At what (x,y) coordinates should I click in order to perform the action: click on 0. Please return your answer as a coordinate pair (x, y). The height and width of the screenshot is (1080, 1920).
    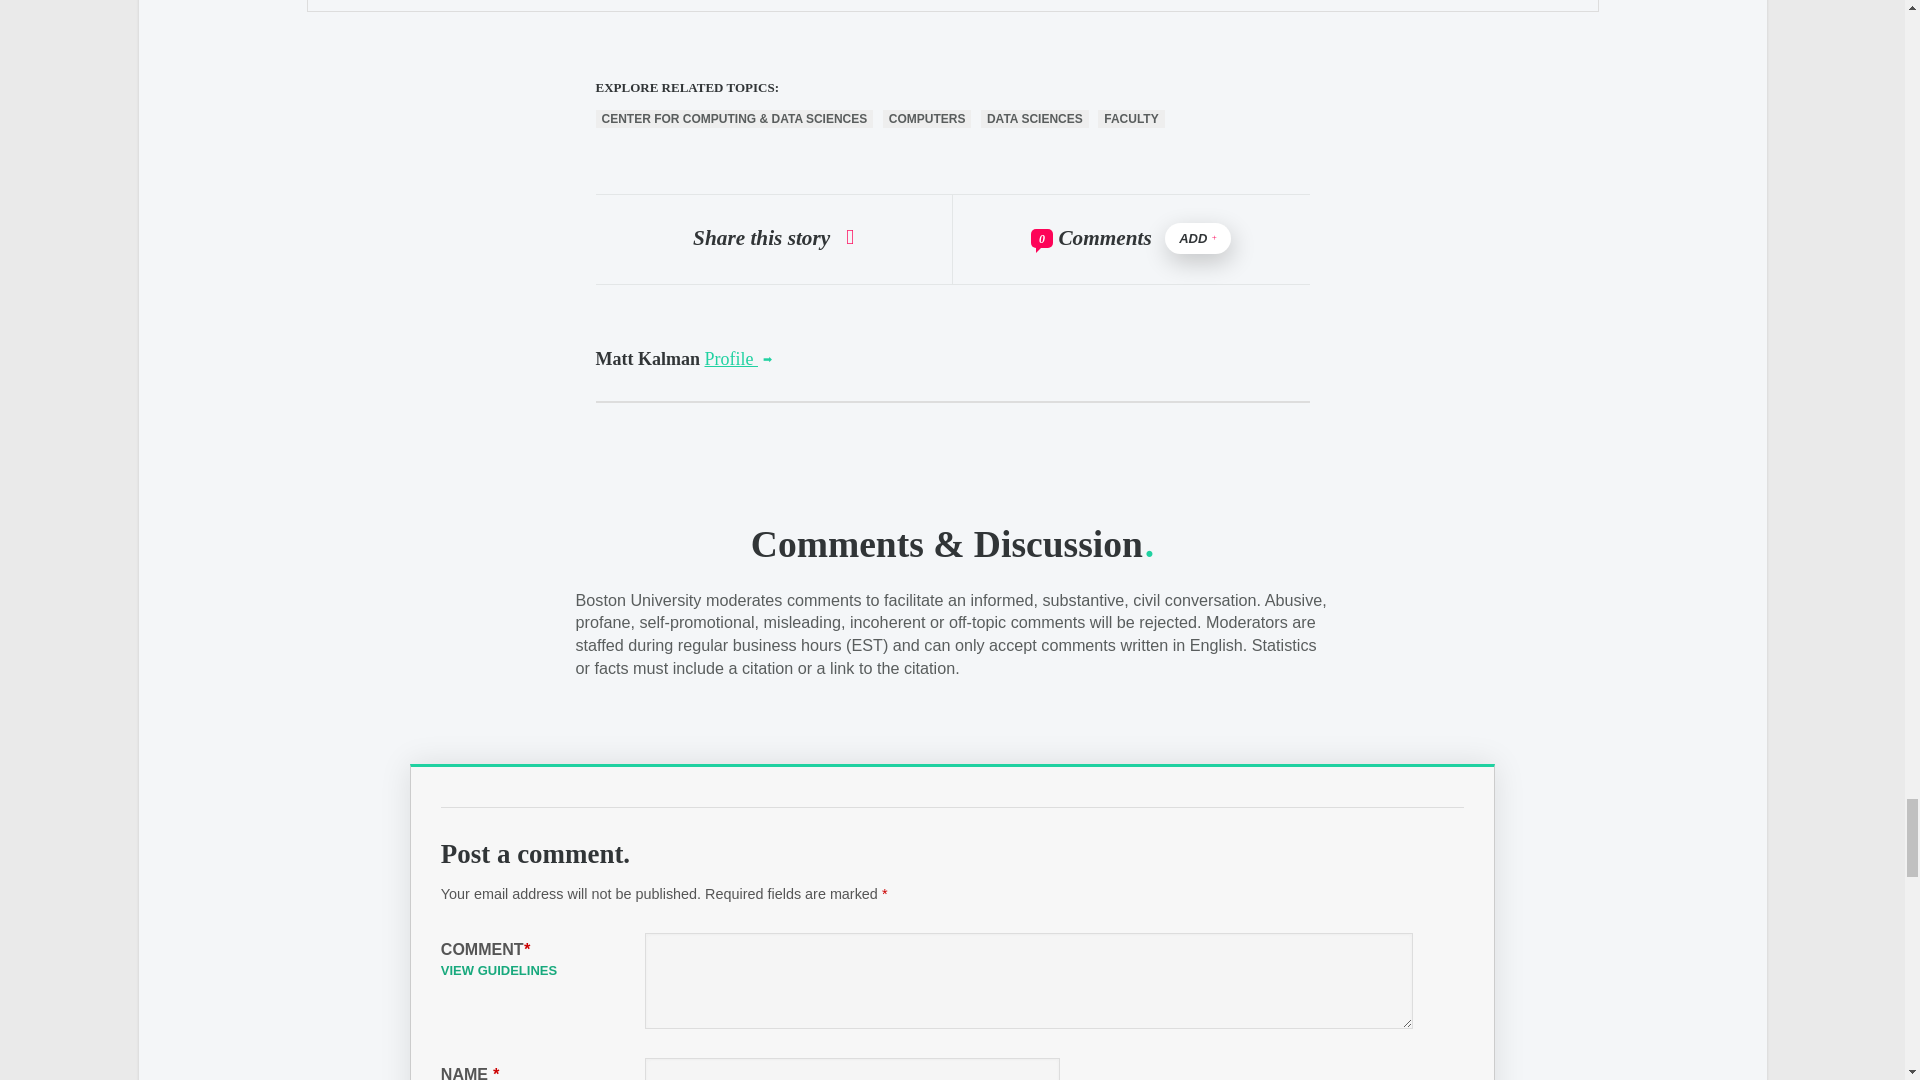
    Looking at the image, I should click on (1042, 238).